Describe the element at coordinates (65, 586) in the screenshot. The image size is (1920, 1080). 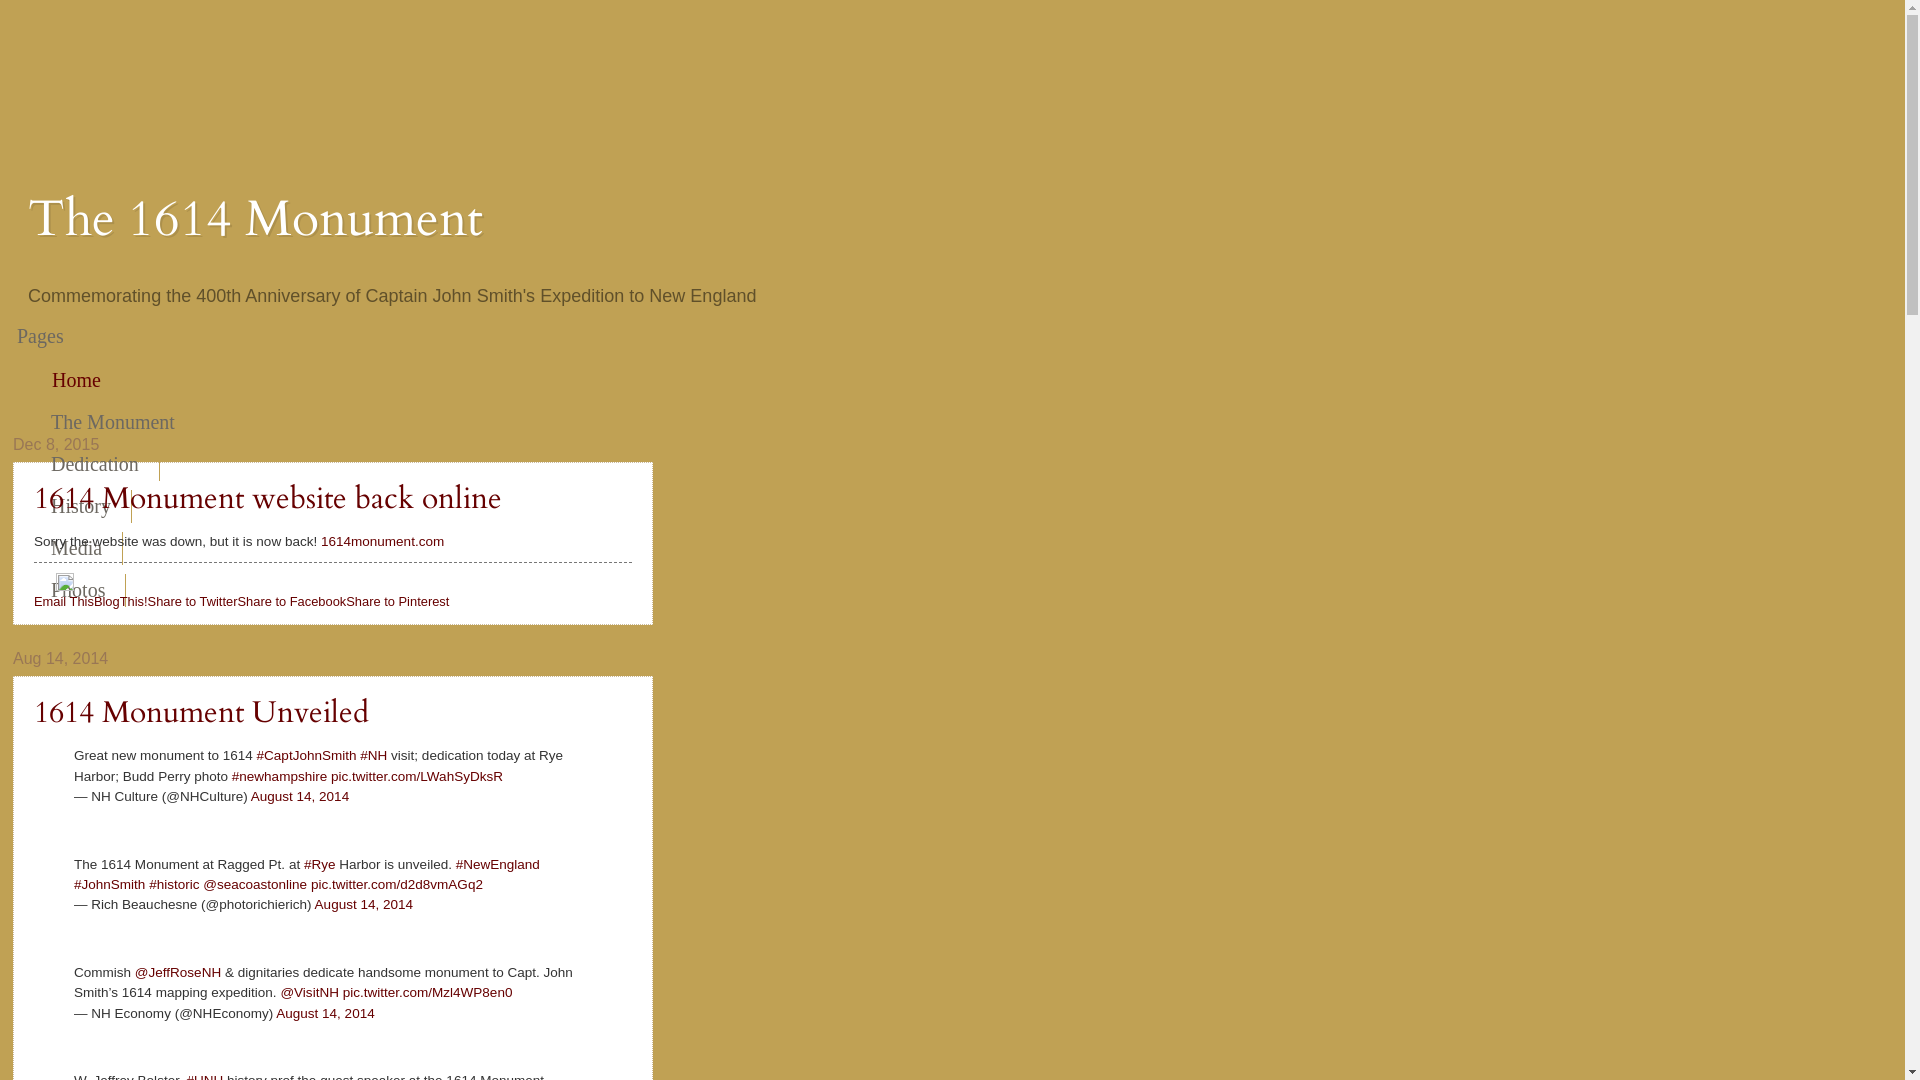
I see `Edit Post` at that location.